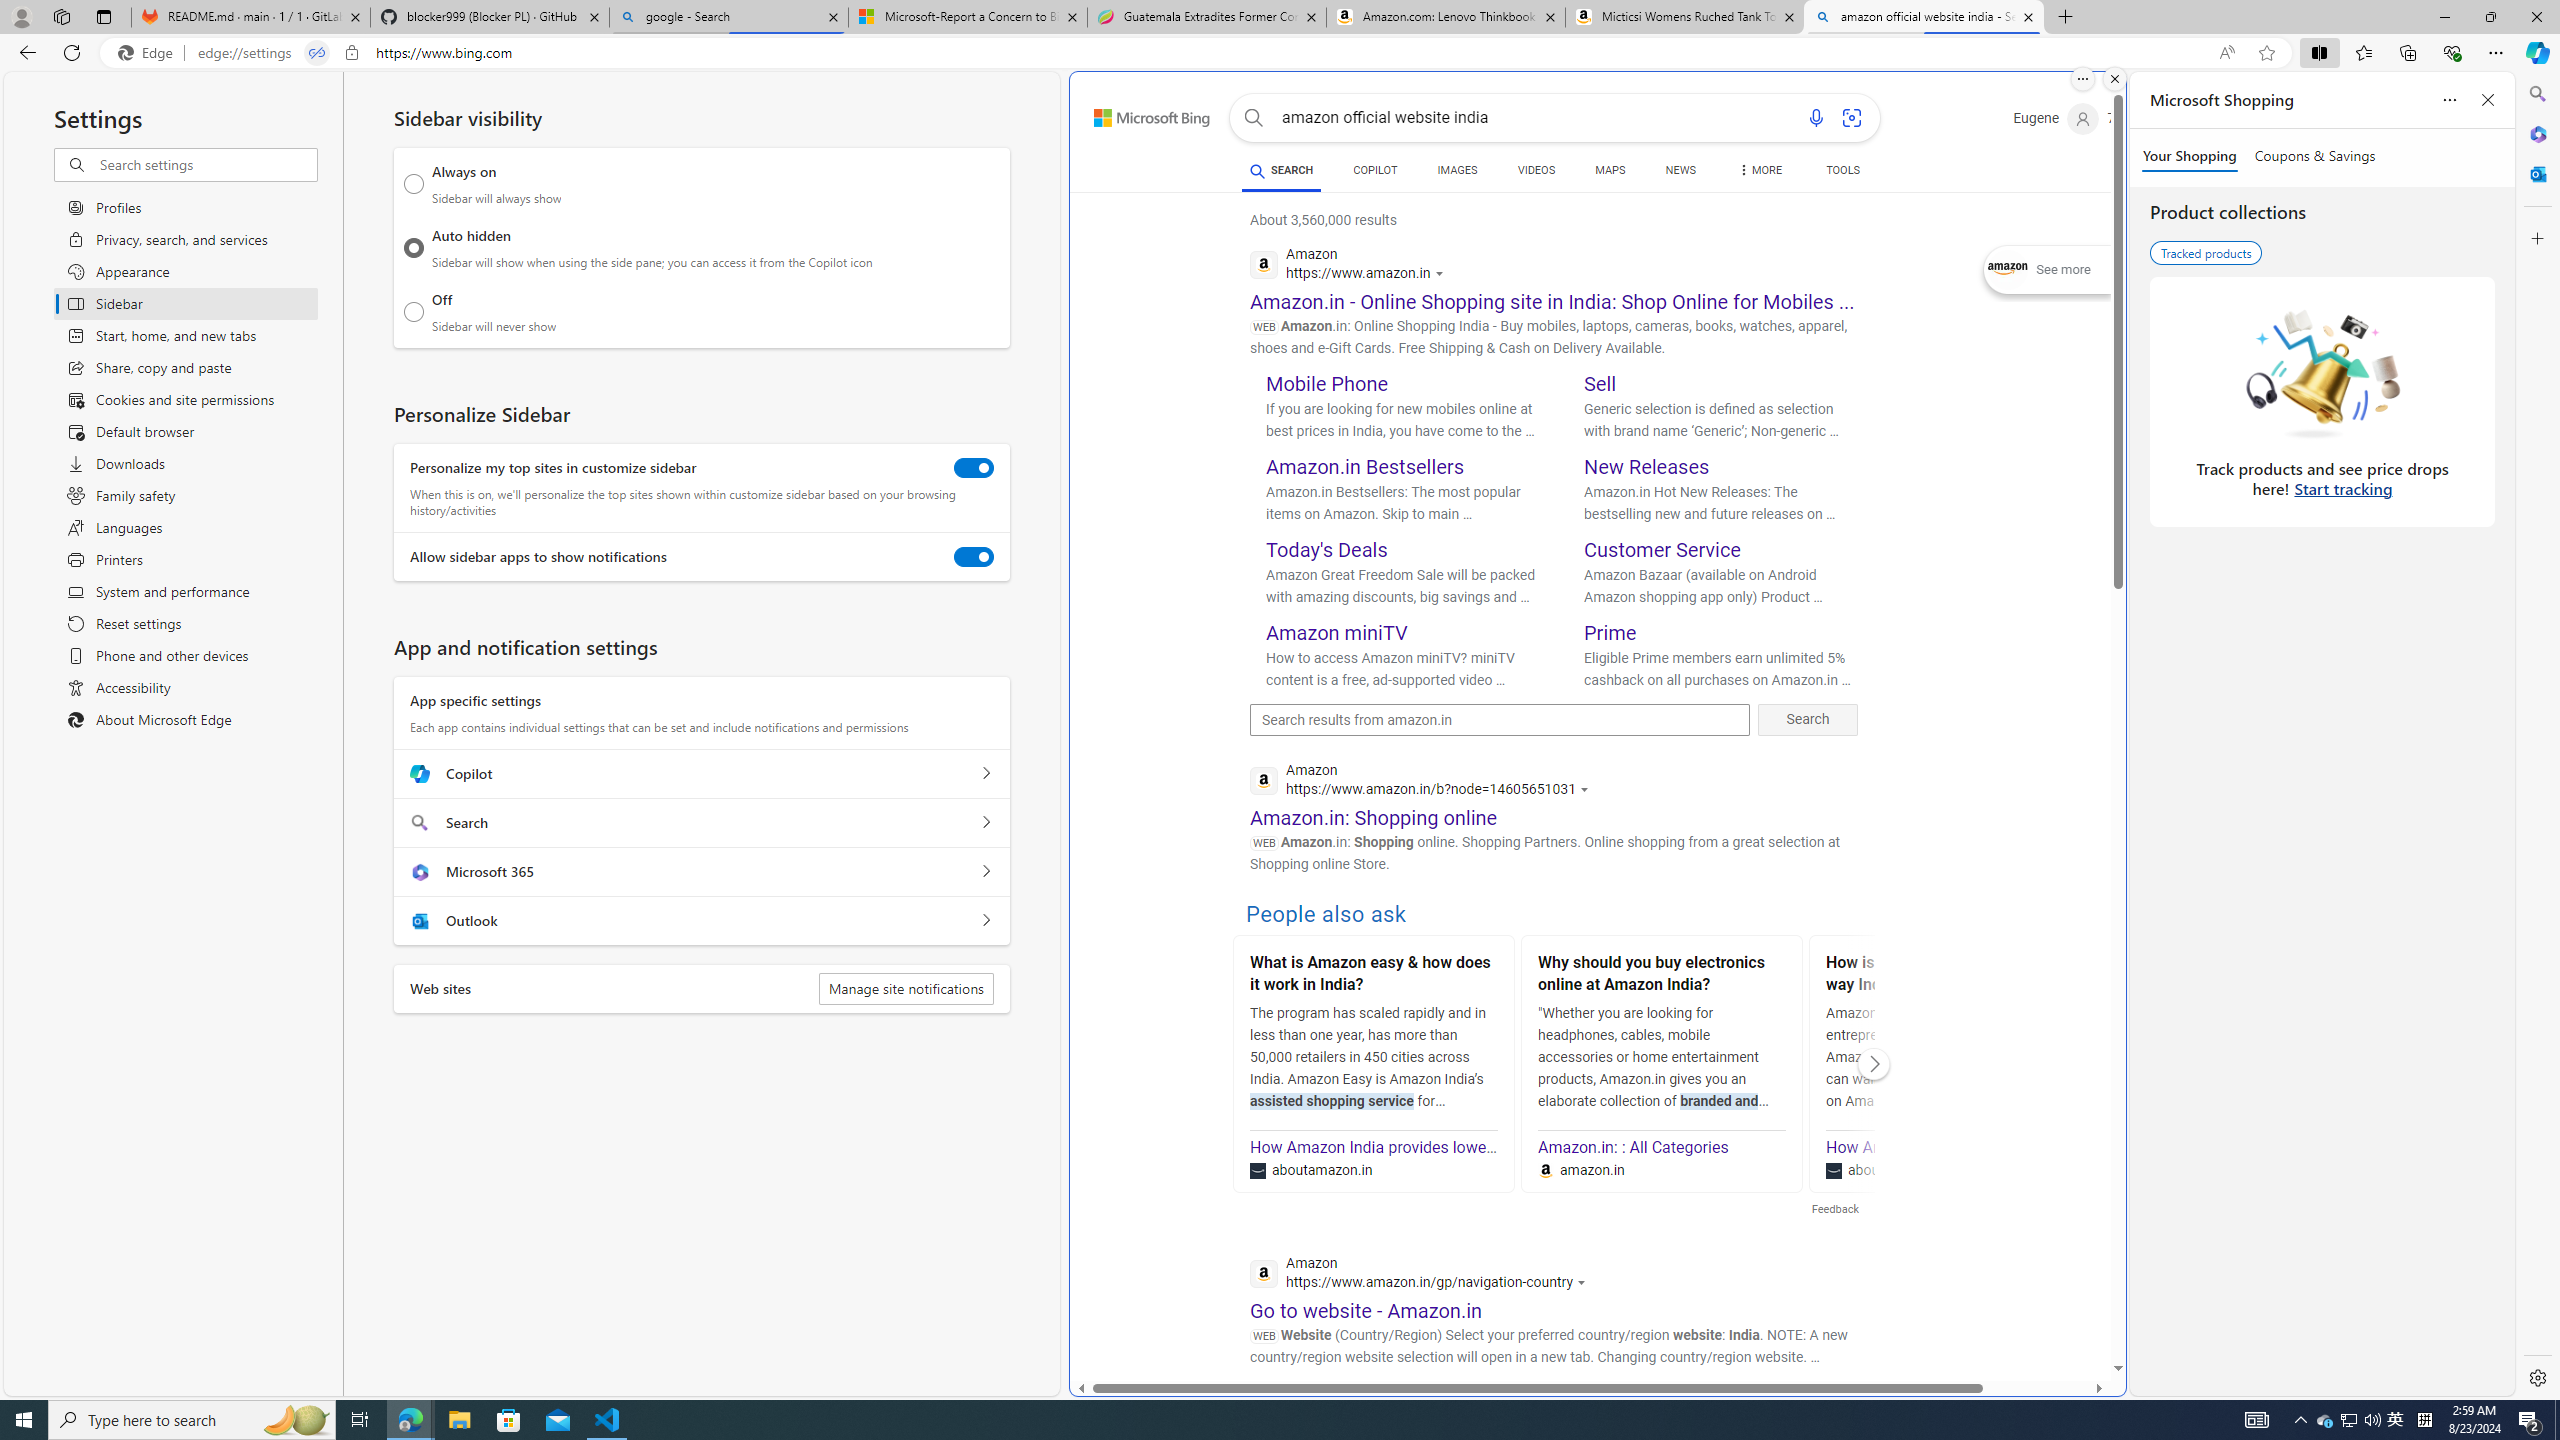 Image resolution: width=2560 pixels, height=1440 pixels. Describe the element at coordinates (2048, 270) in the screenshot. I see `Expand See more` at that location.